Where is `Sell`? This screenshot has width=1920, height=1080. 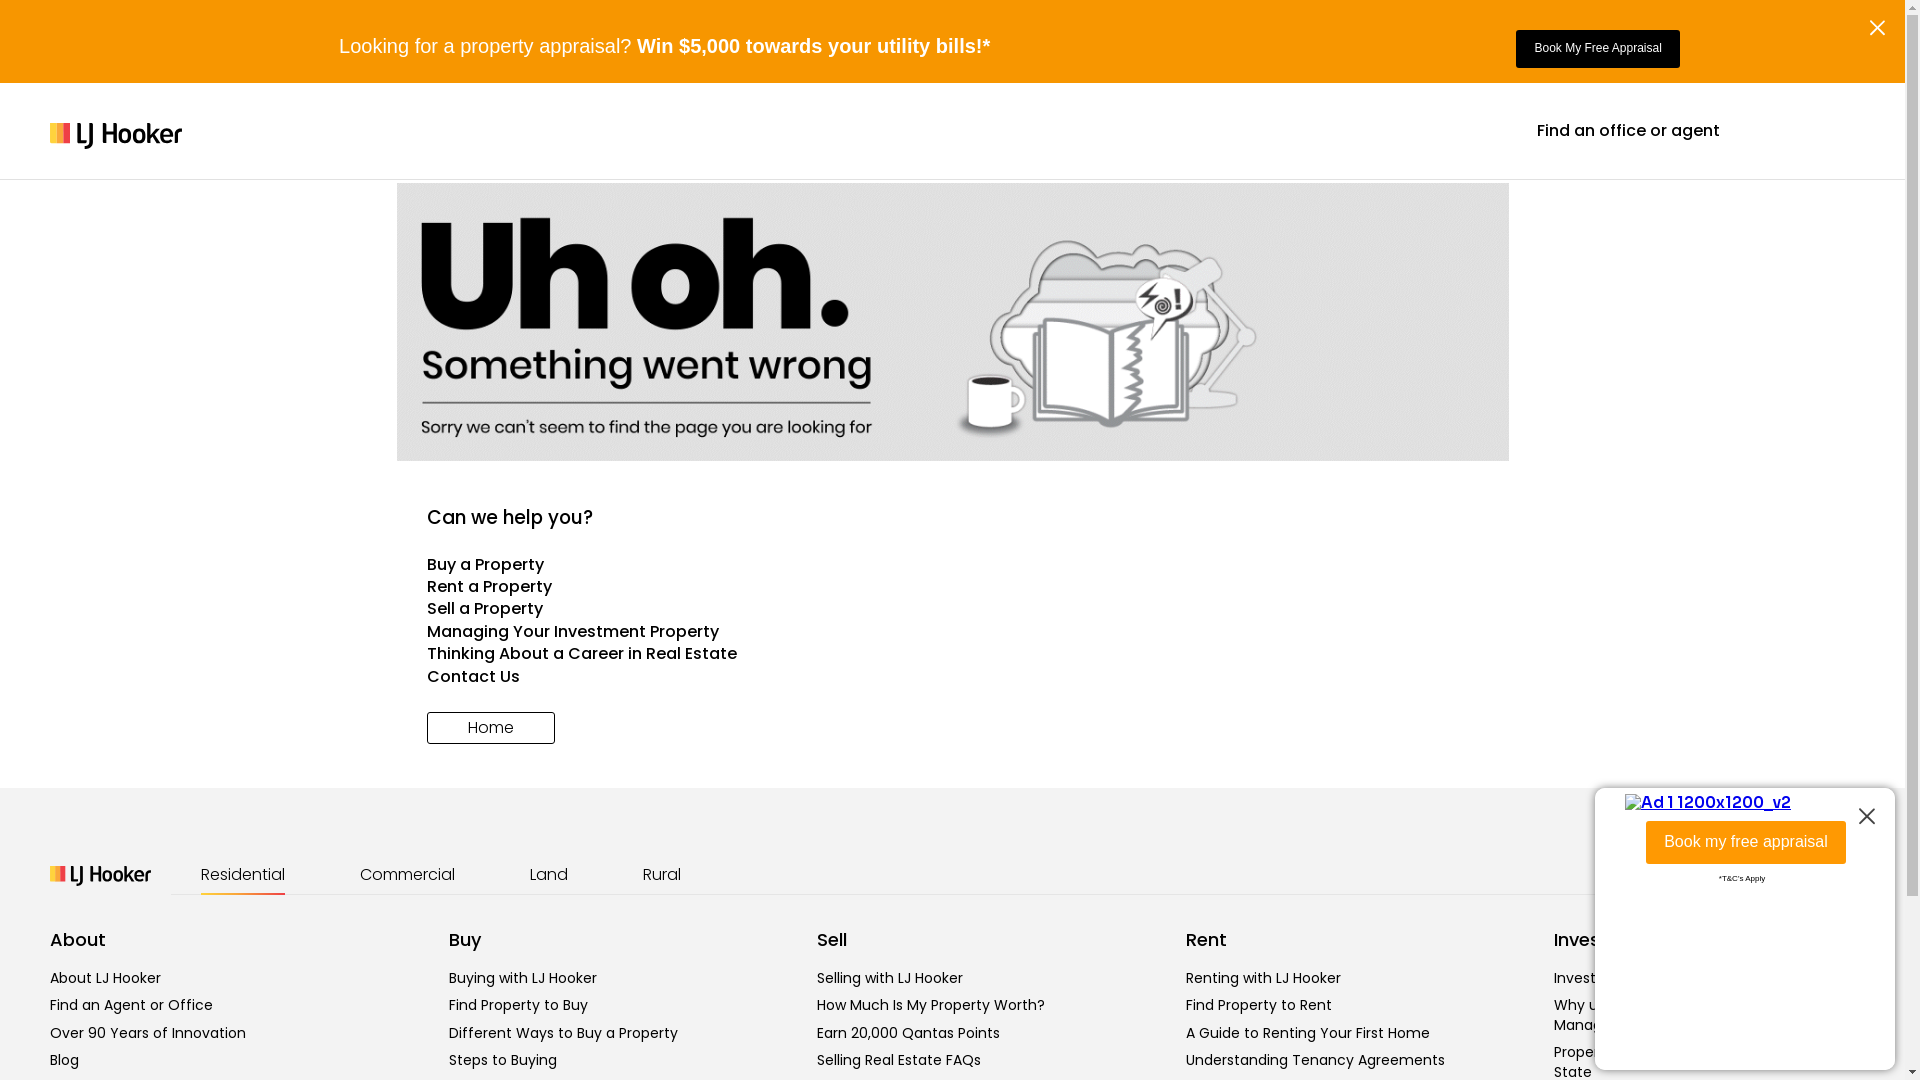 Sell is located at coordinates (832, 940).